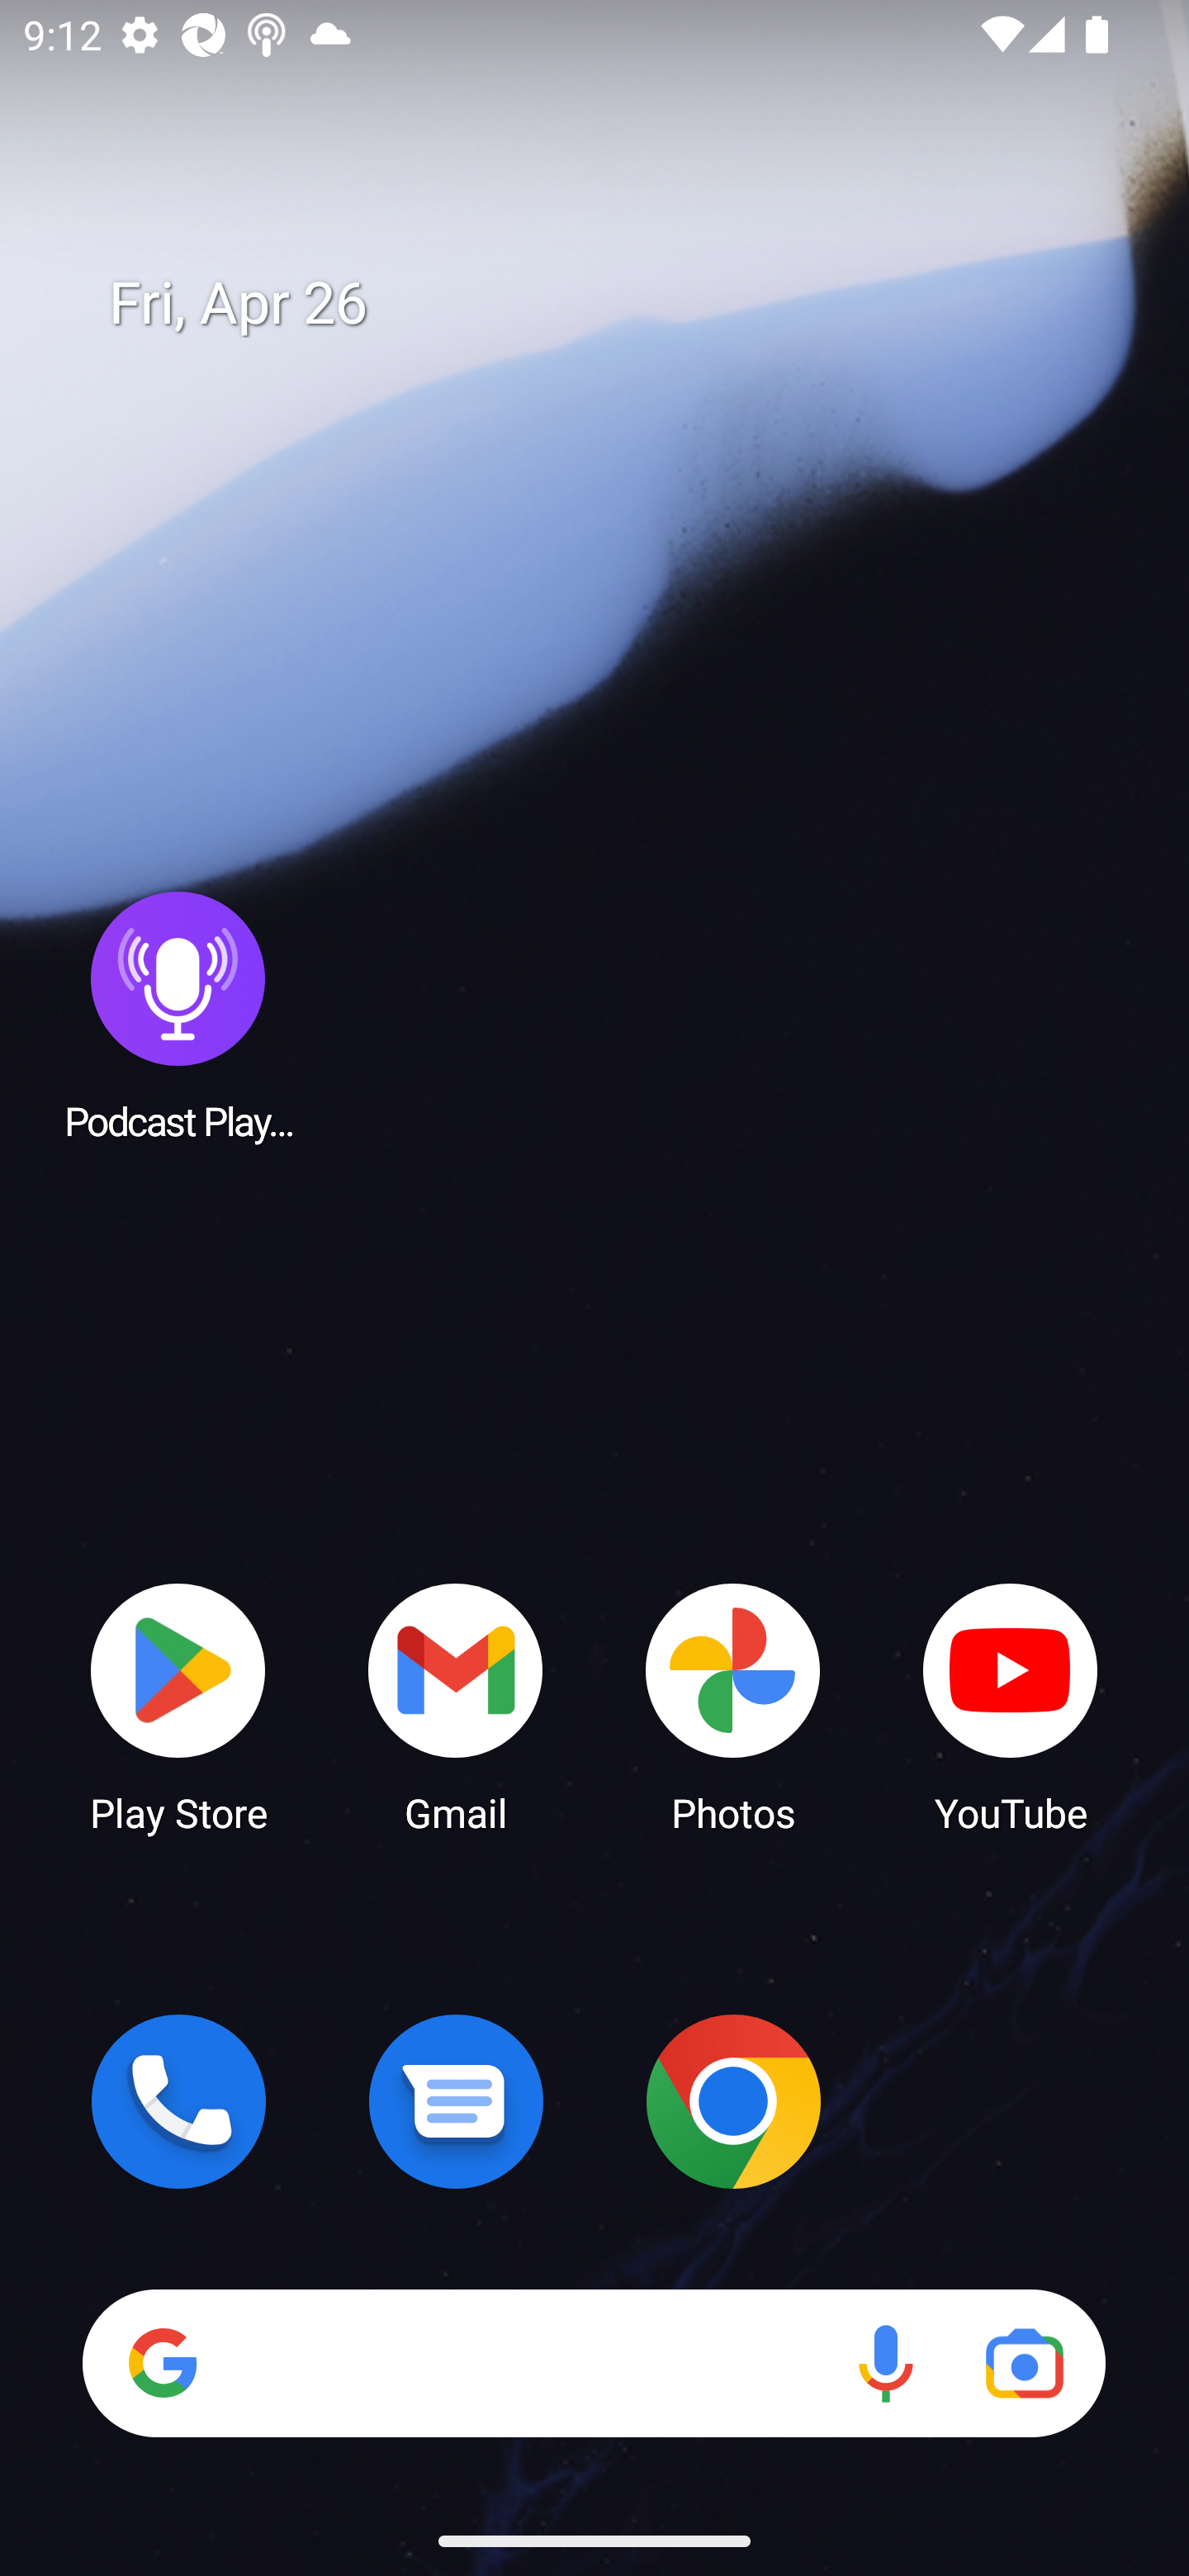 Image resolution: width=1189 pixels, height=2576 pixels. I want to click on Photos, so click(733, 1706).